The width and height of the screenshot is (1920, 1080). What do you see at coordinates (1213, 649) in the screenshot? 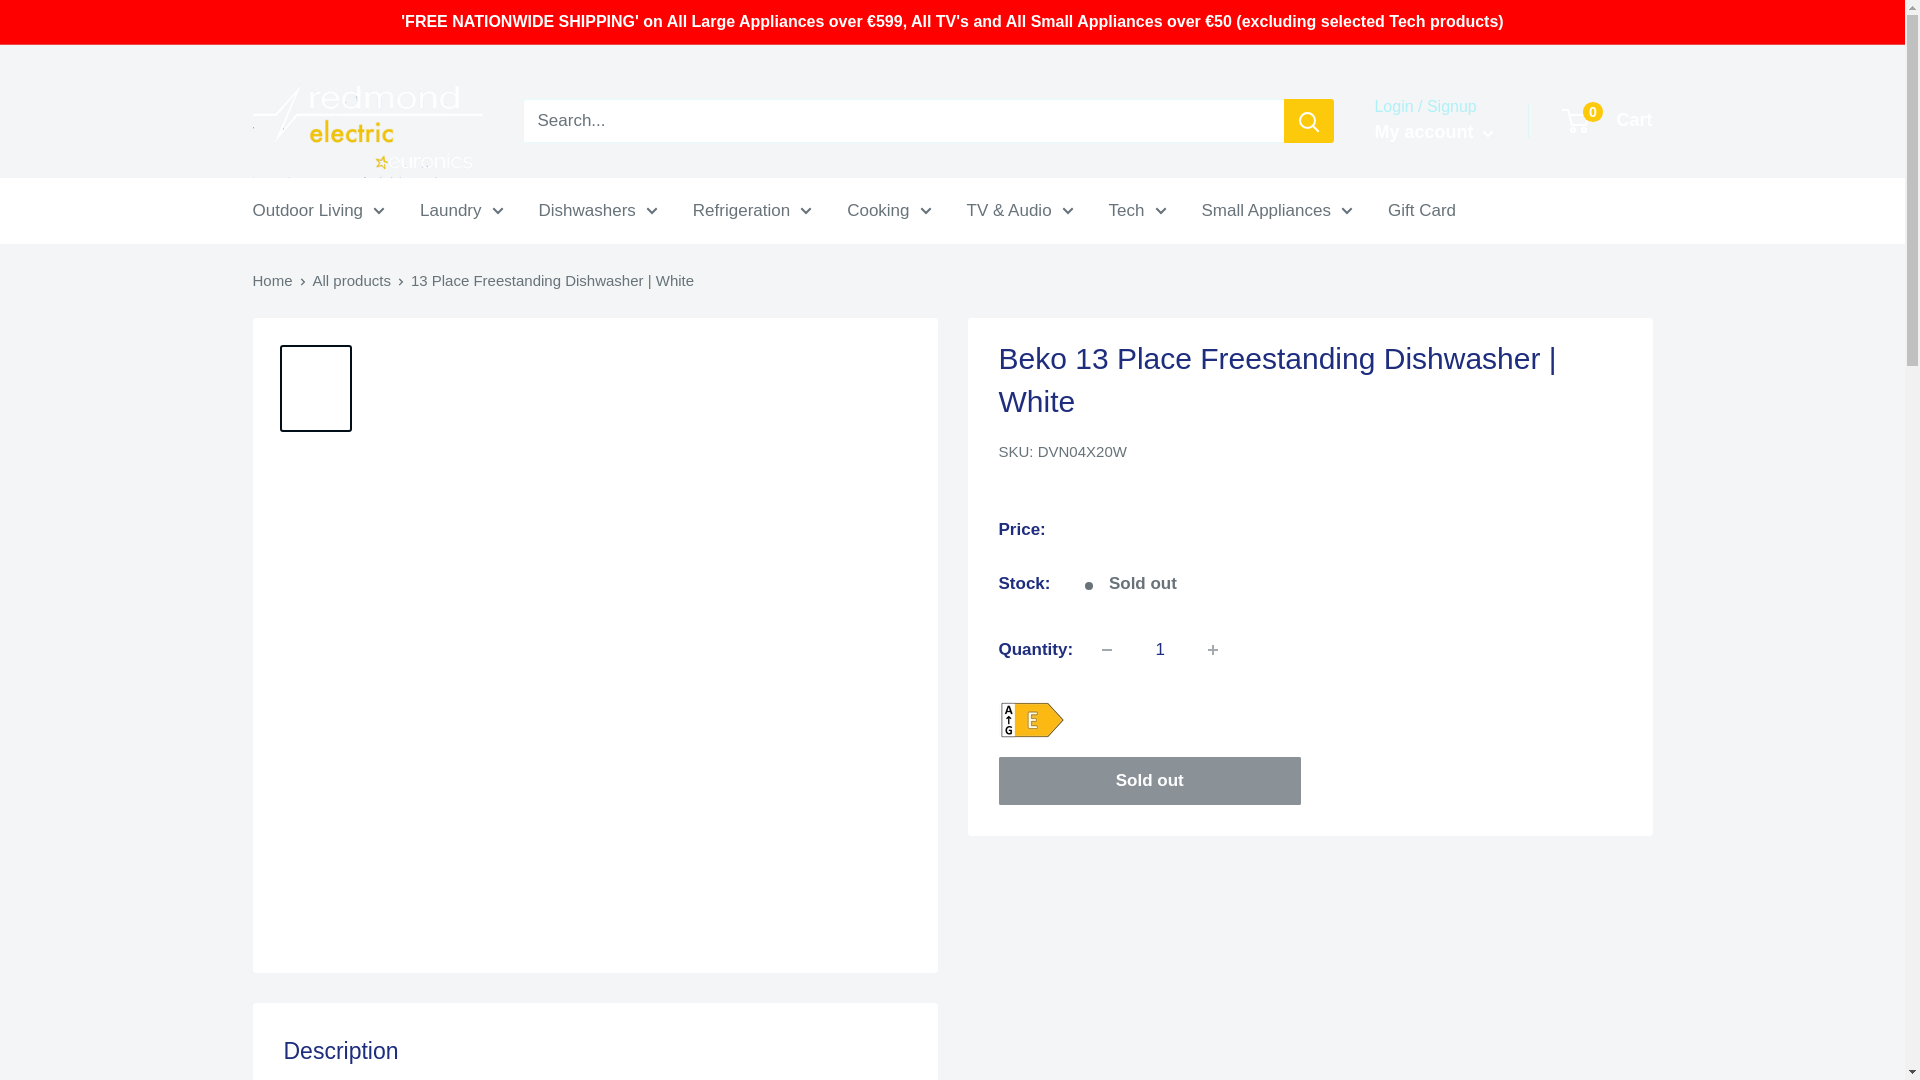
I see `Increase quantity by 1` at bounding box center [1213, 649].